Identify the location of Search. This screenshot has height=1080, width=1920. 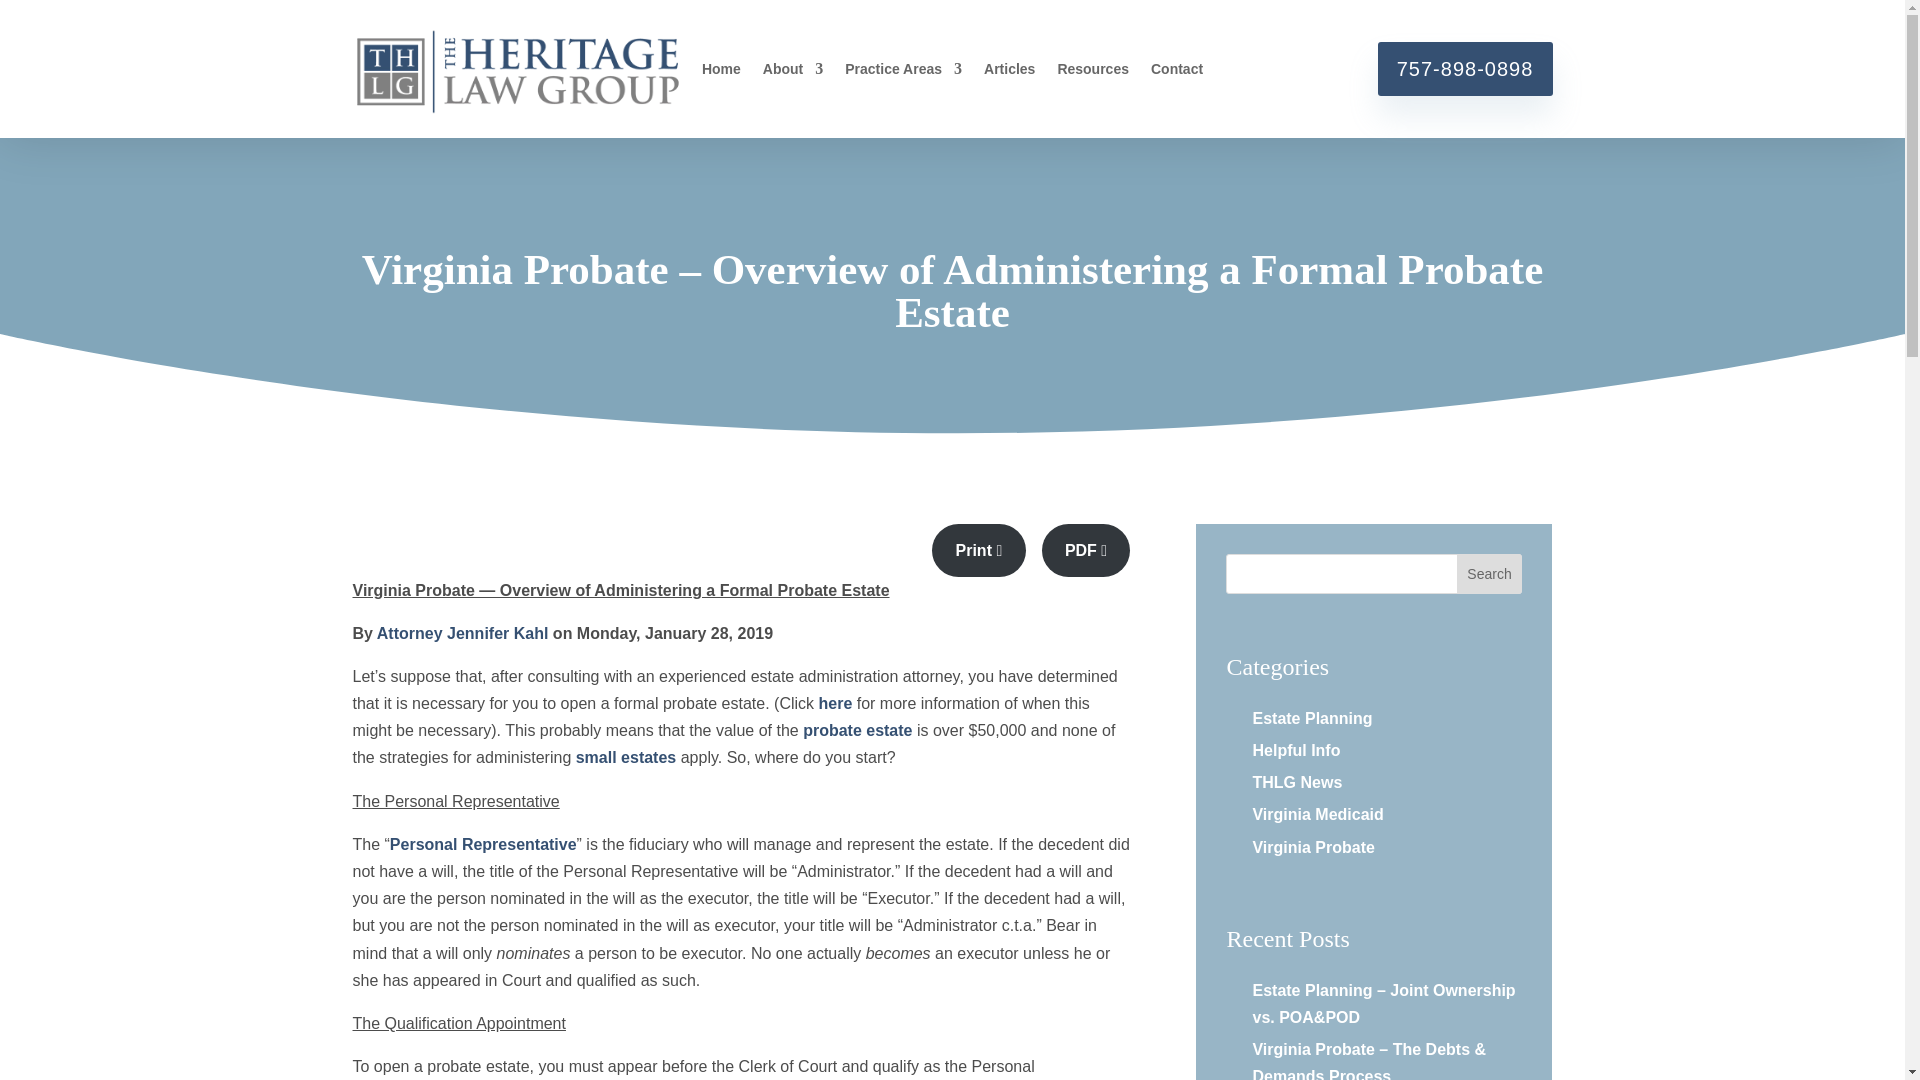
(1490, 574).